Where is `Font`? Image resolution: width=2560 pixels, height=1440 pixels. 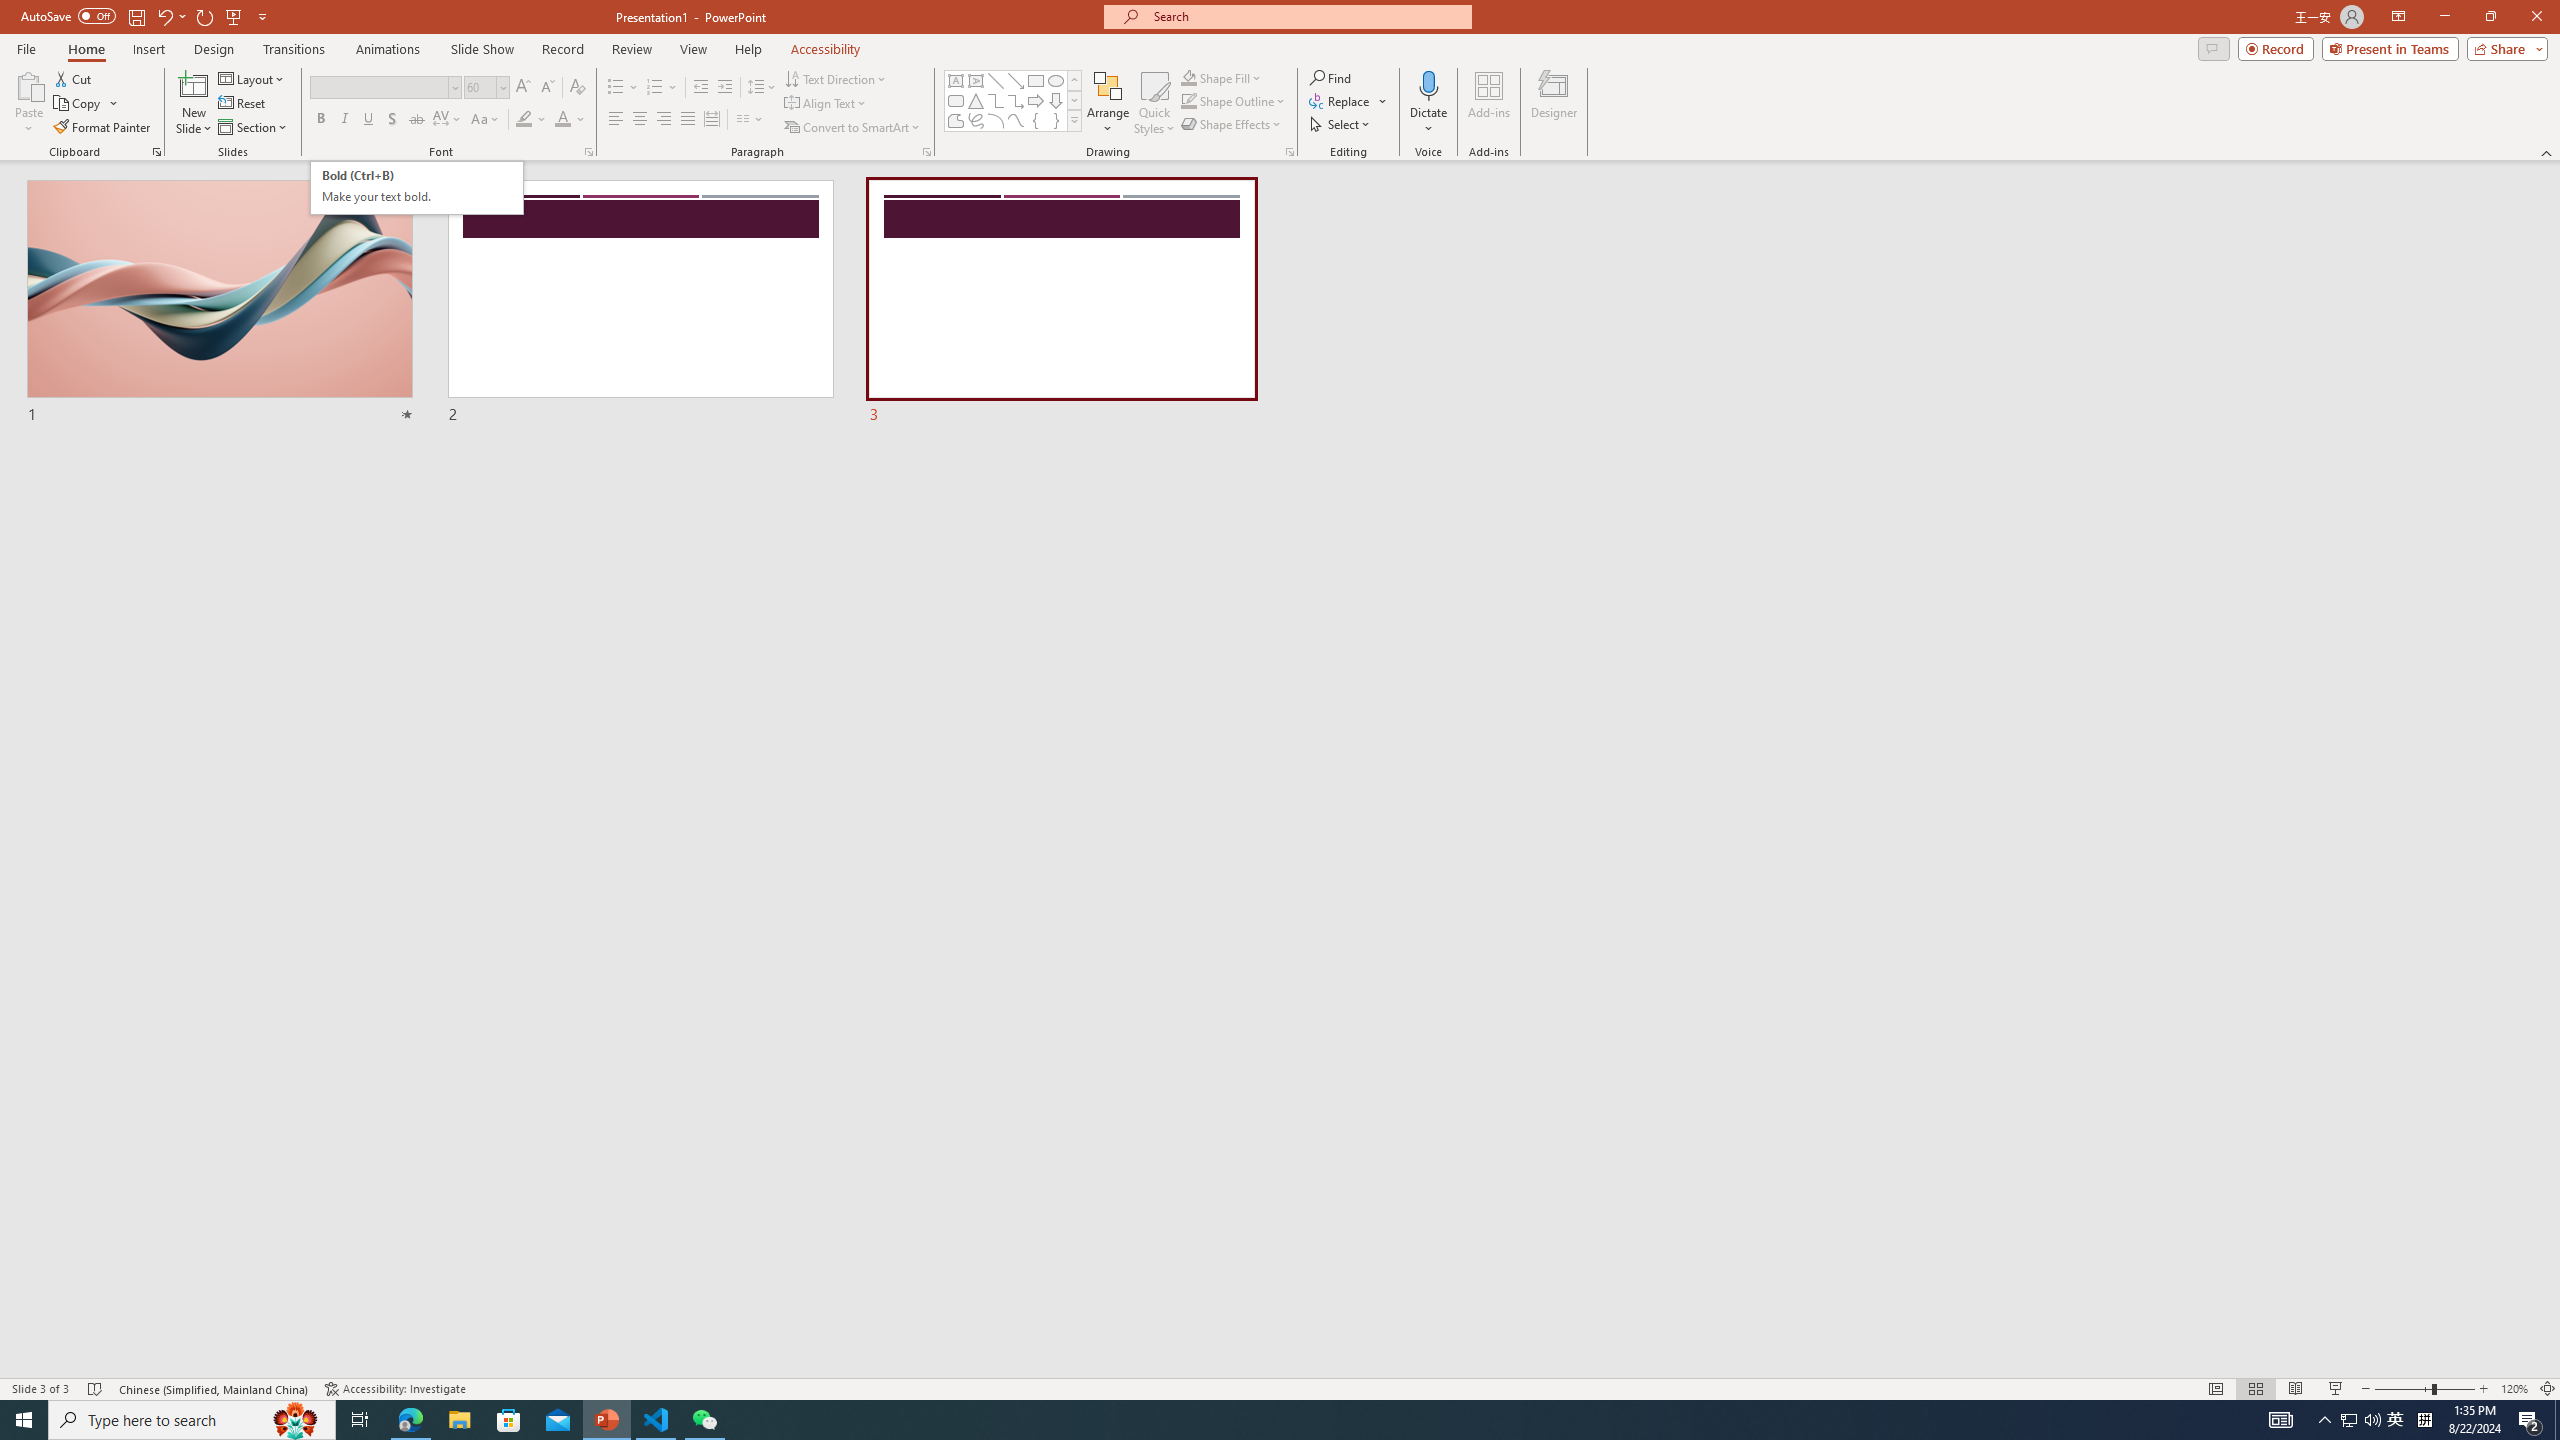 Font is located at coordinates (378, 86).